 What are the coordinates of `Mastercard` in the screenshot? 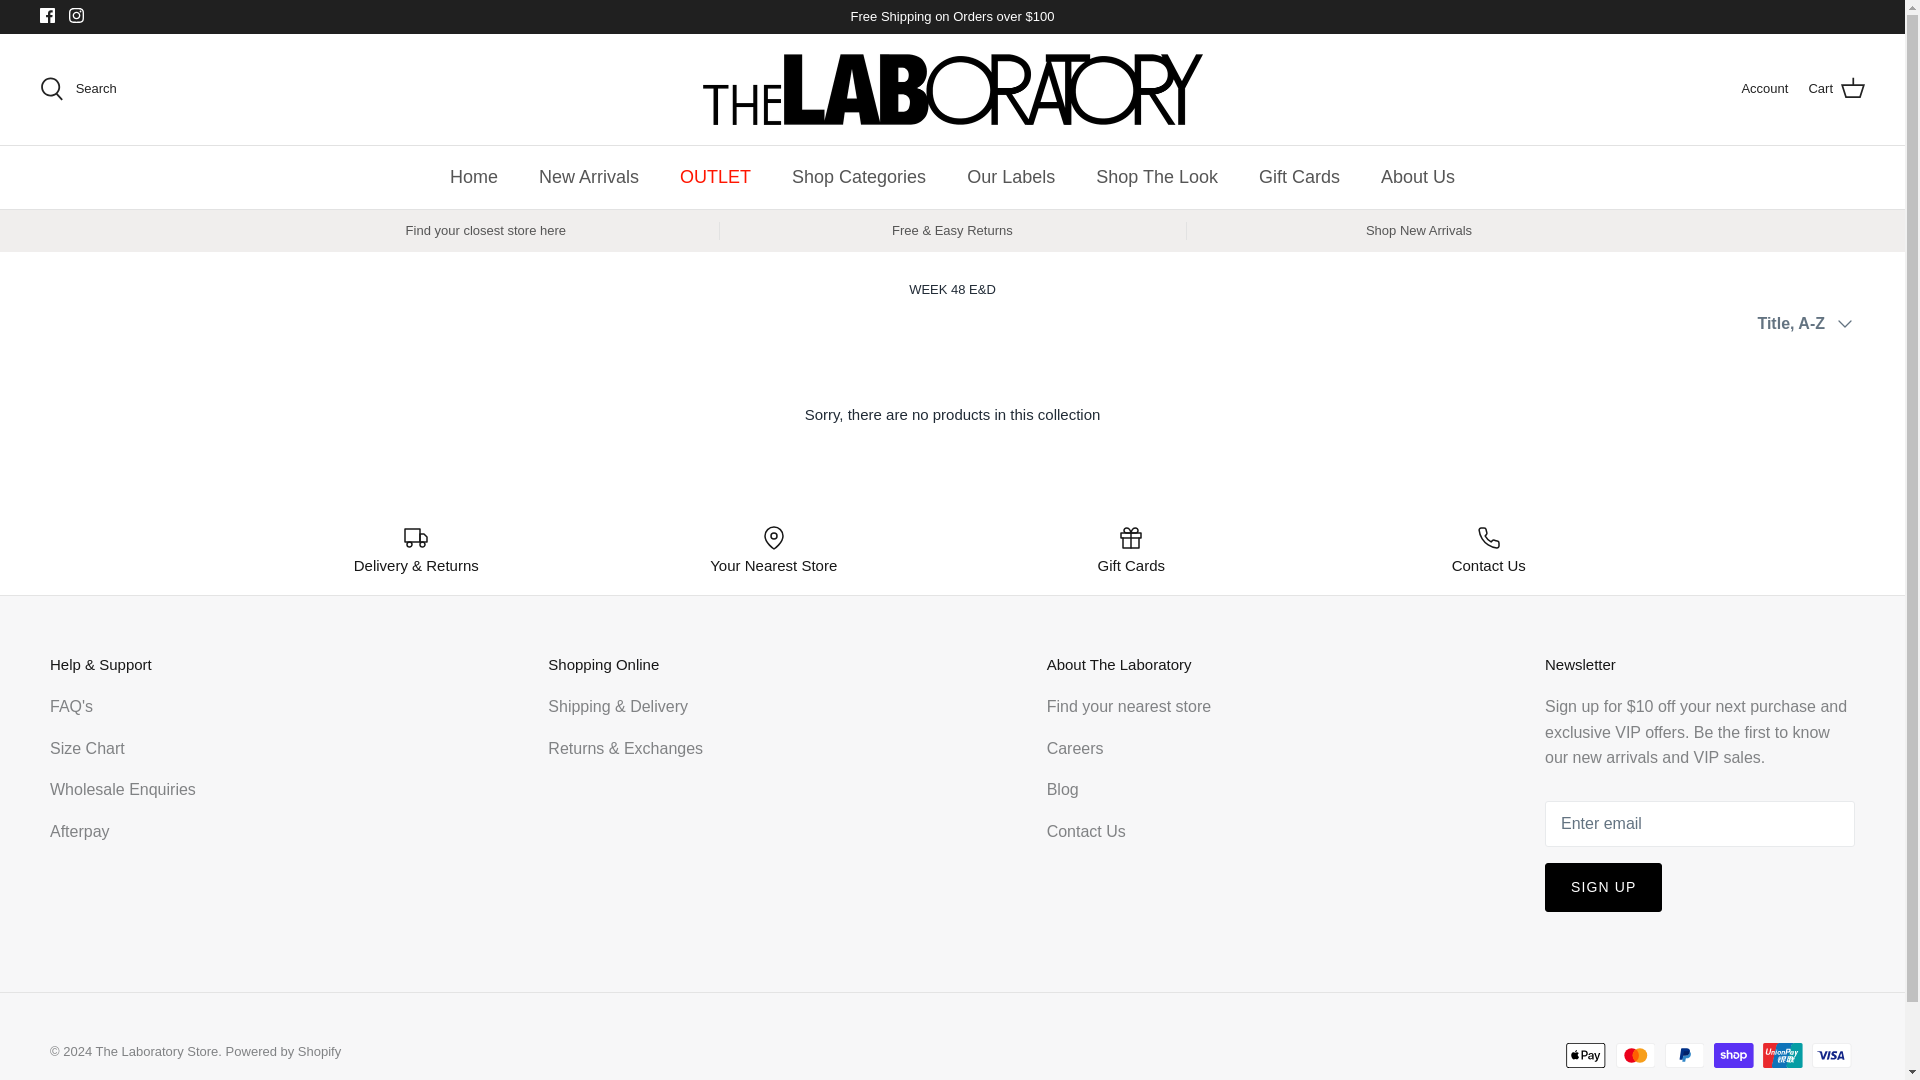 It's located at (1636, 1056).